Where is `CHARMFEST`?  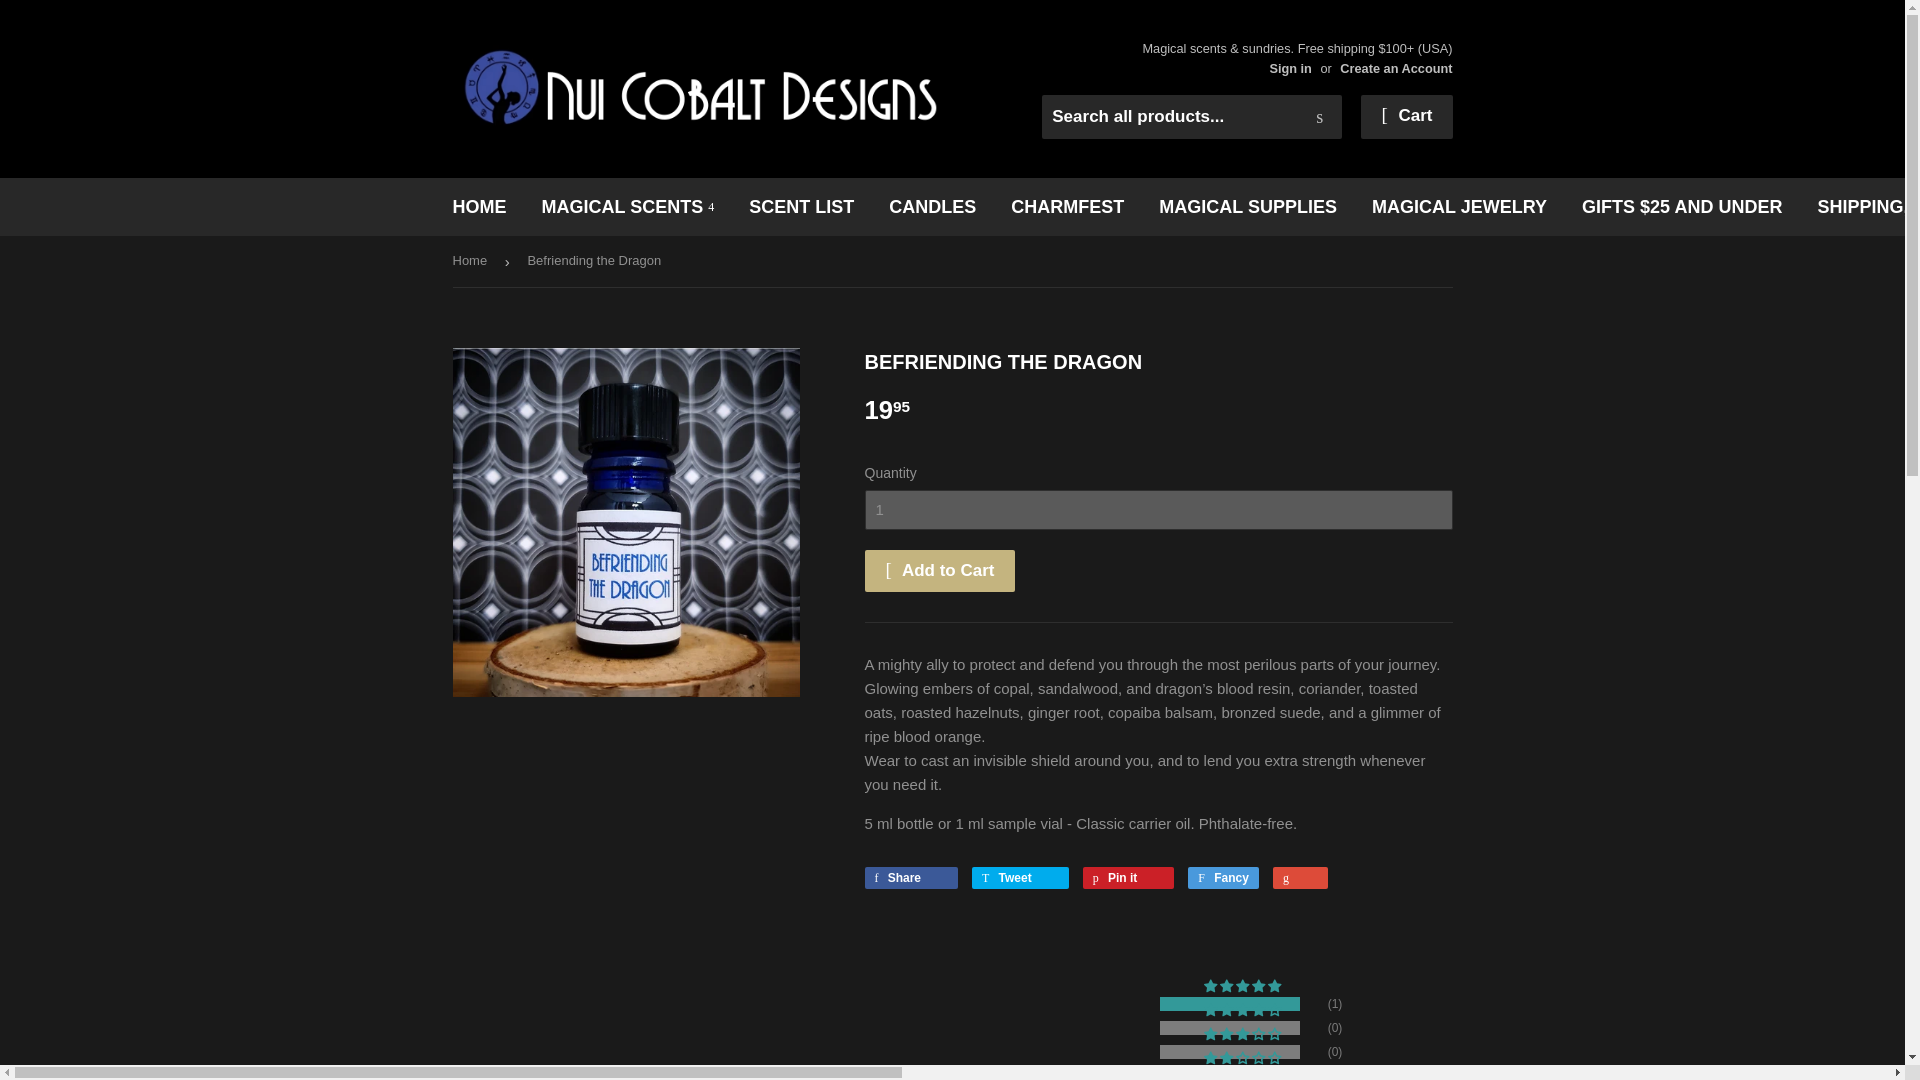
CHARMFEST is located at coordinates (1067, 207).